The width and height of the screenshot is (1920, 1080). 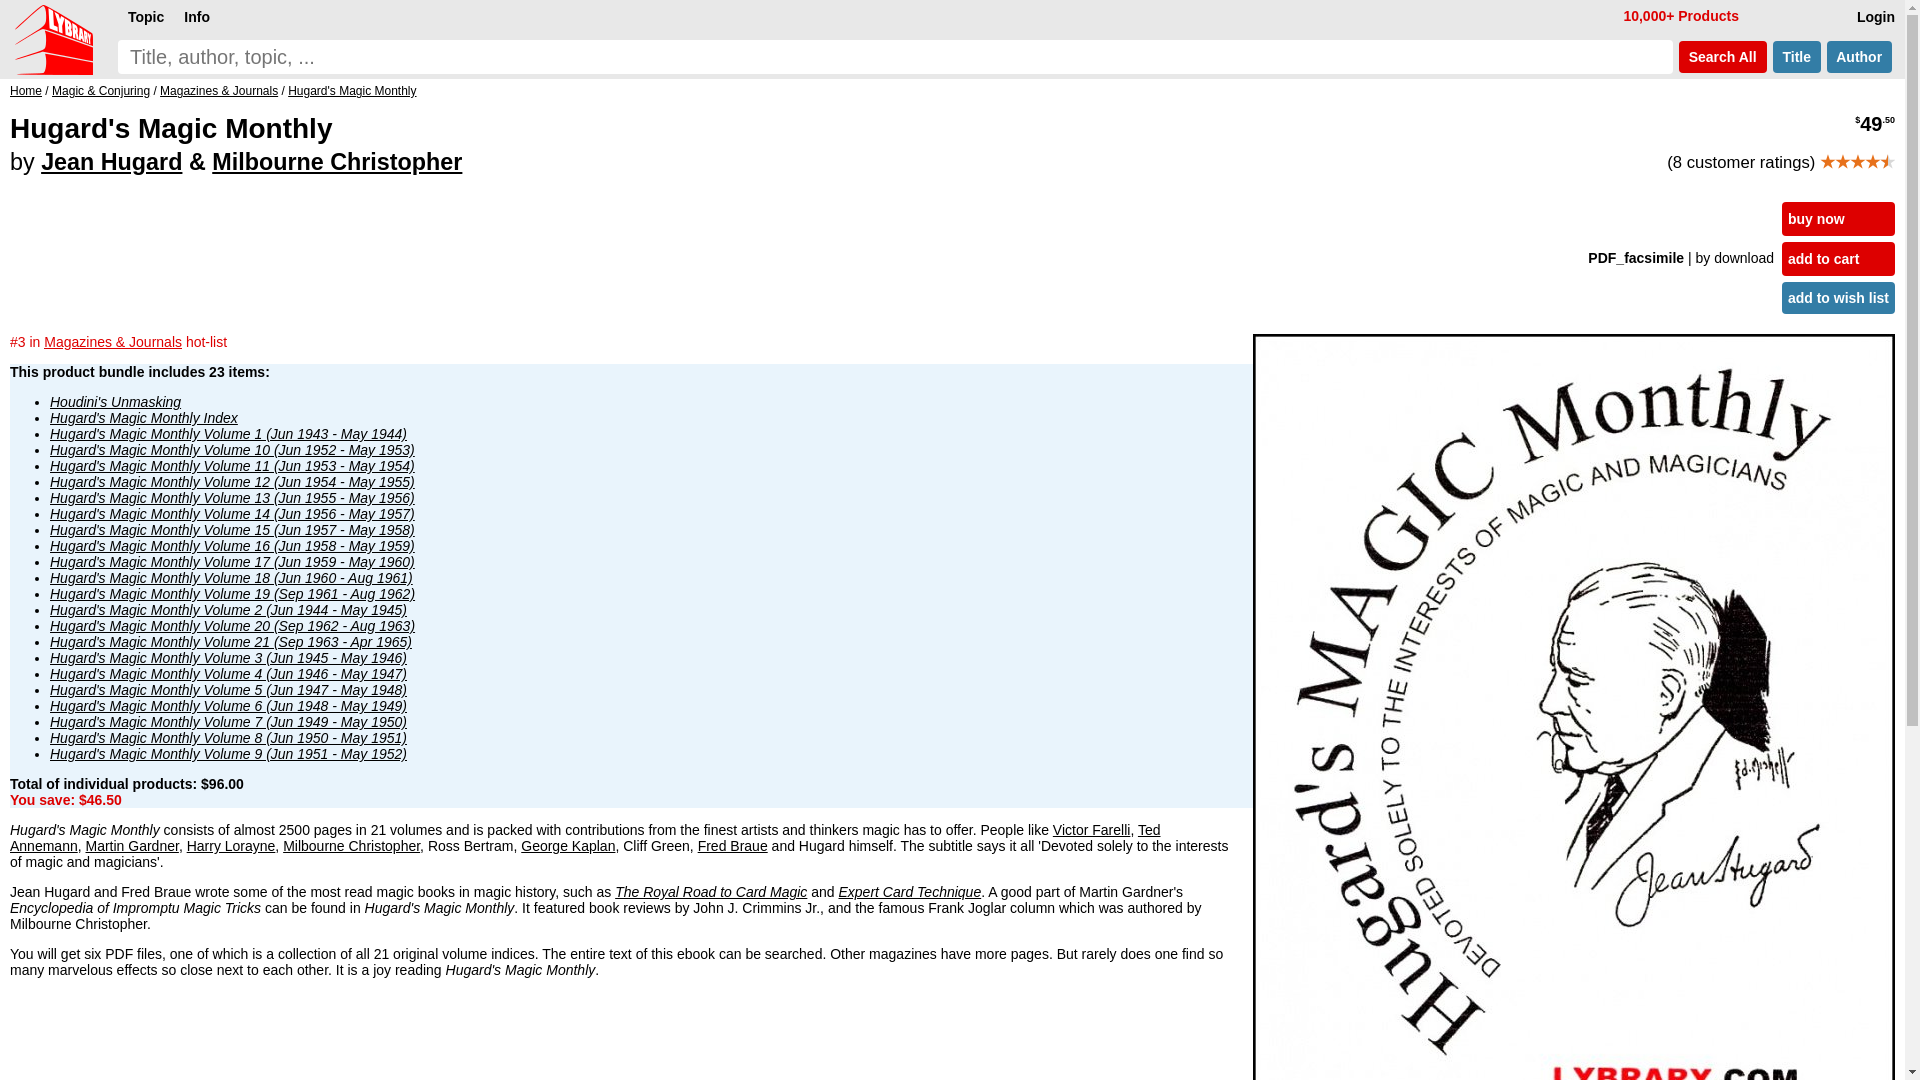 I want to click on Jean Hugard, so click(x=111, y=162).